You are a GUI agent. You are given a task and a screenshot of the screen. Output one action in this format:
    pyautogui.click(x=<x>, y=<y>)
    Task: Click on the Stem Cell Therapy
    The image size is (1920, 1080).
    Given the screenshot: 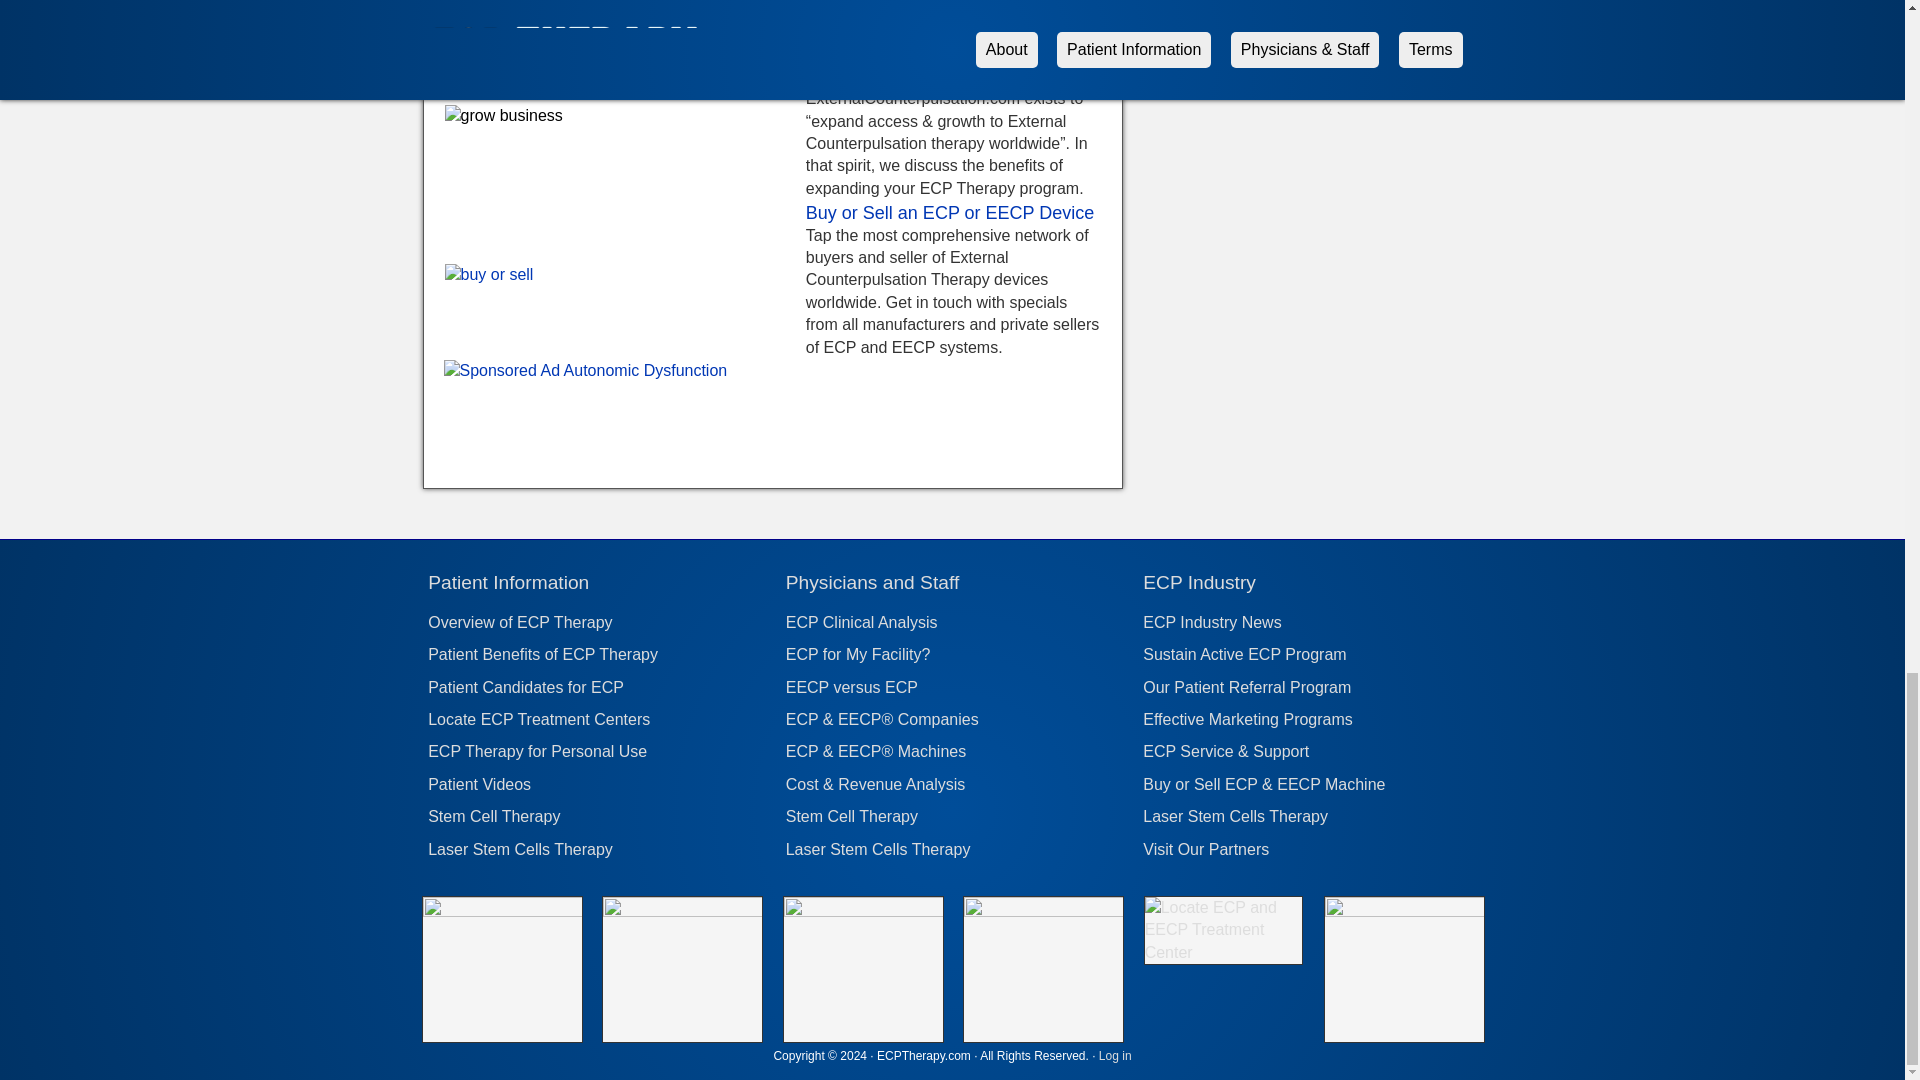 What is the action you would take?
    pyautogui.click(x=494, y=816)
    